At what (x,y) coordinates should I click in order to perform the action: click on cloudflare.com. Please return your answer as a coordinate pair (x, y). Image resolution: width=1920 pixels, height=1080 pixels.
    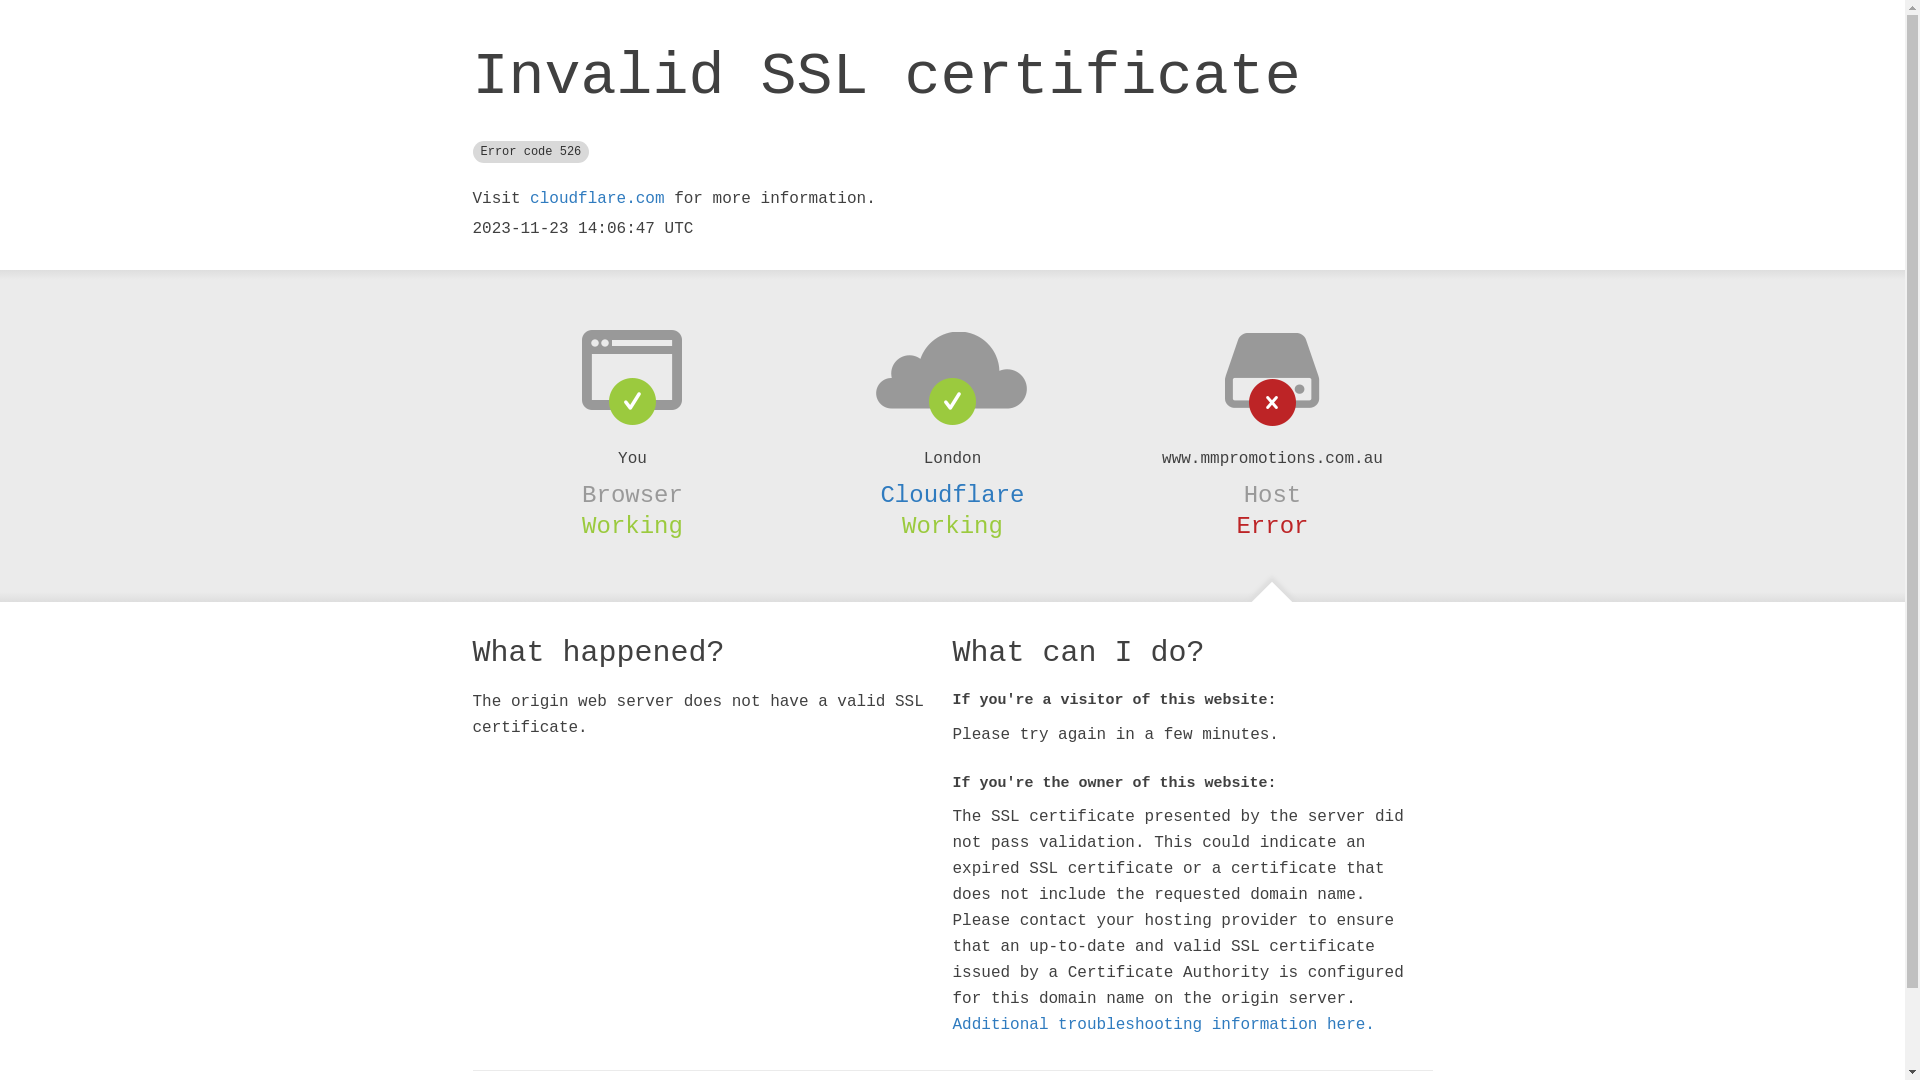
    Looking at the image, I should click on (597, 199).